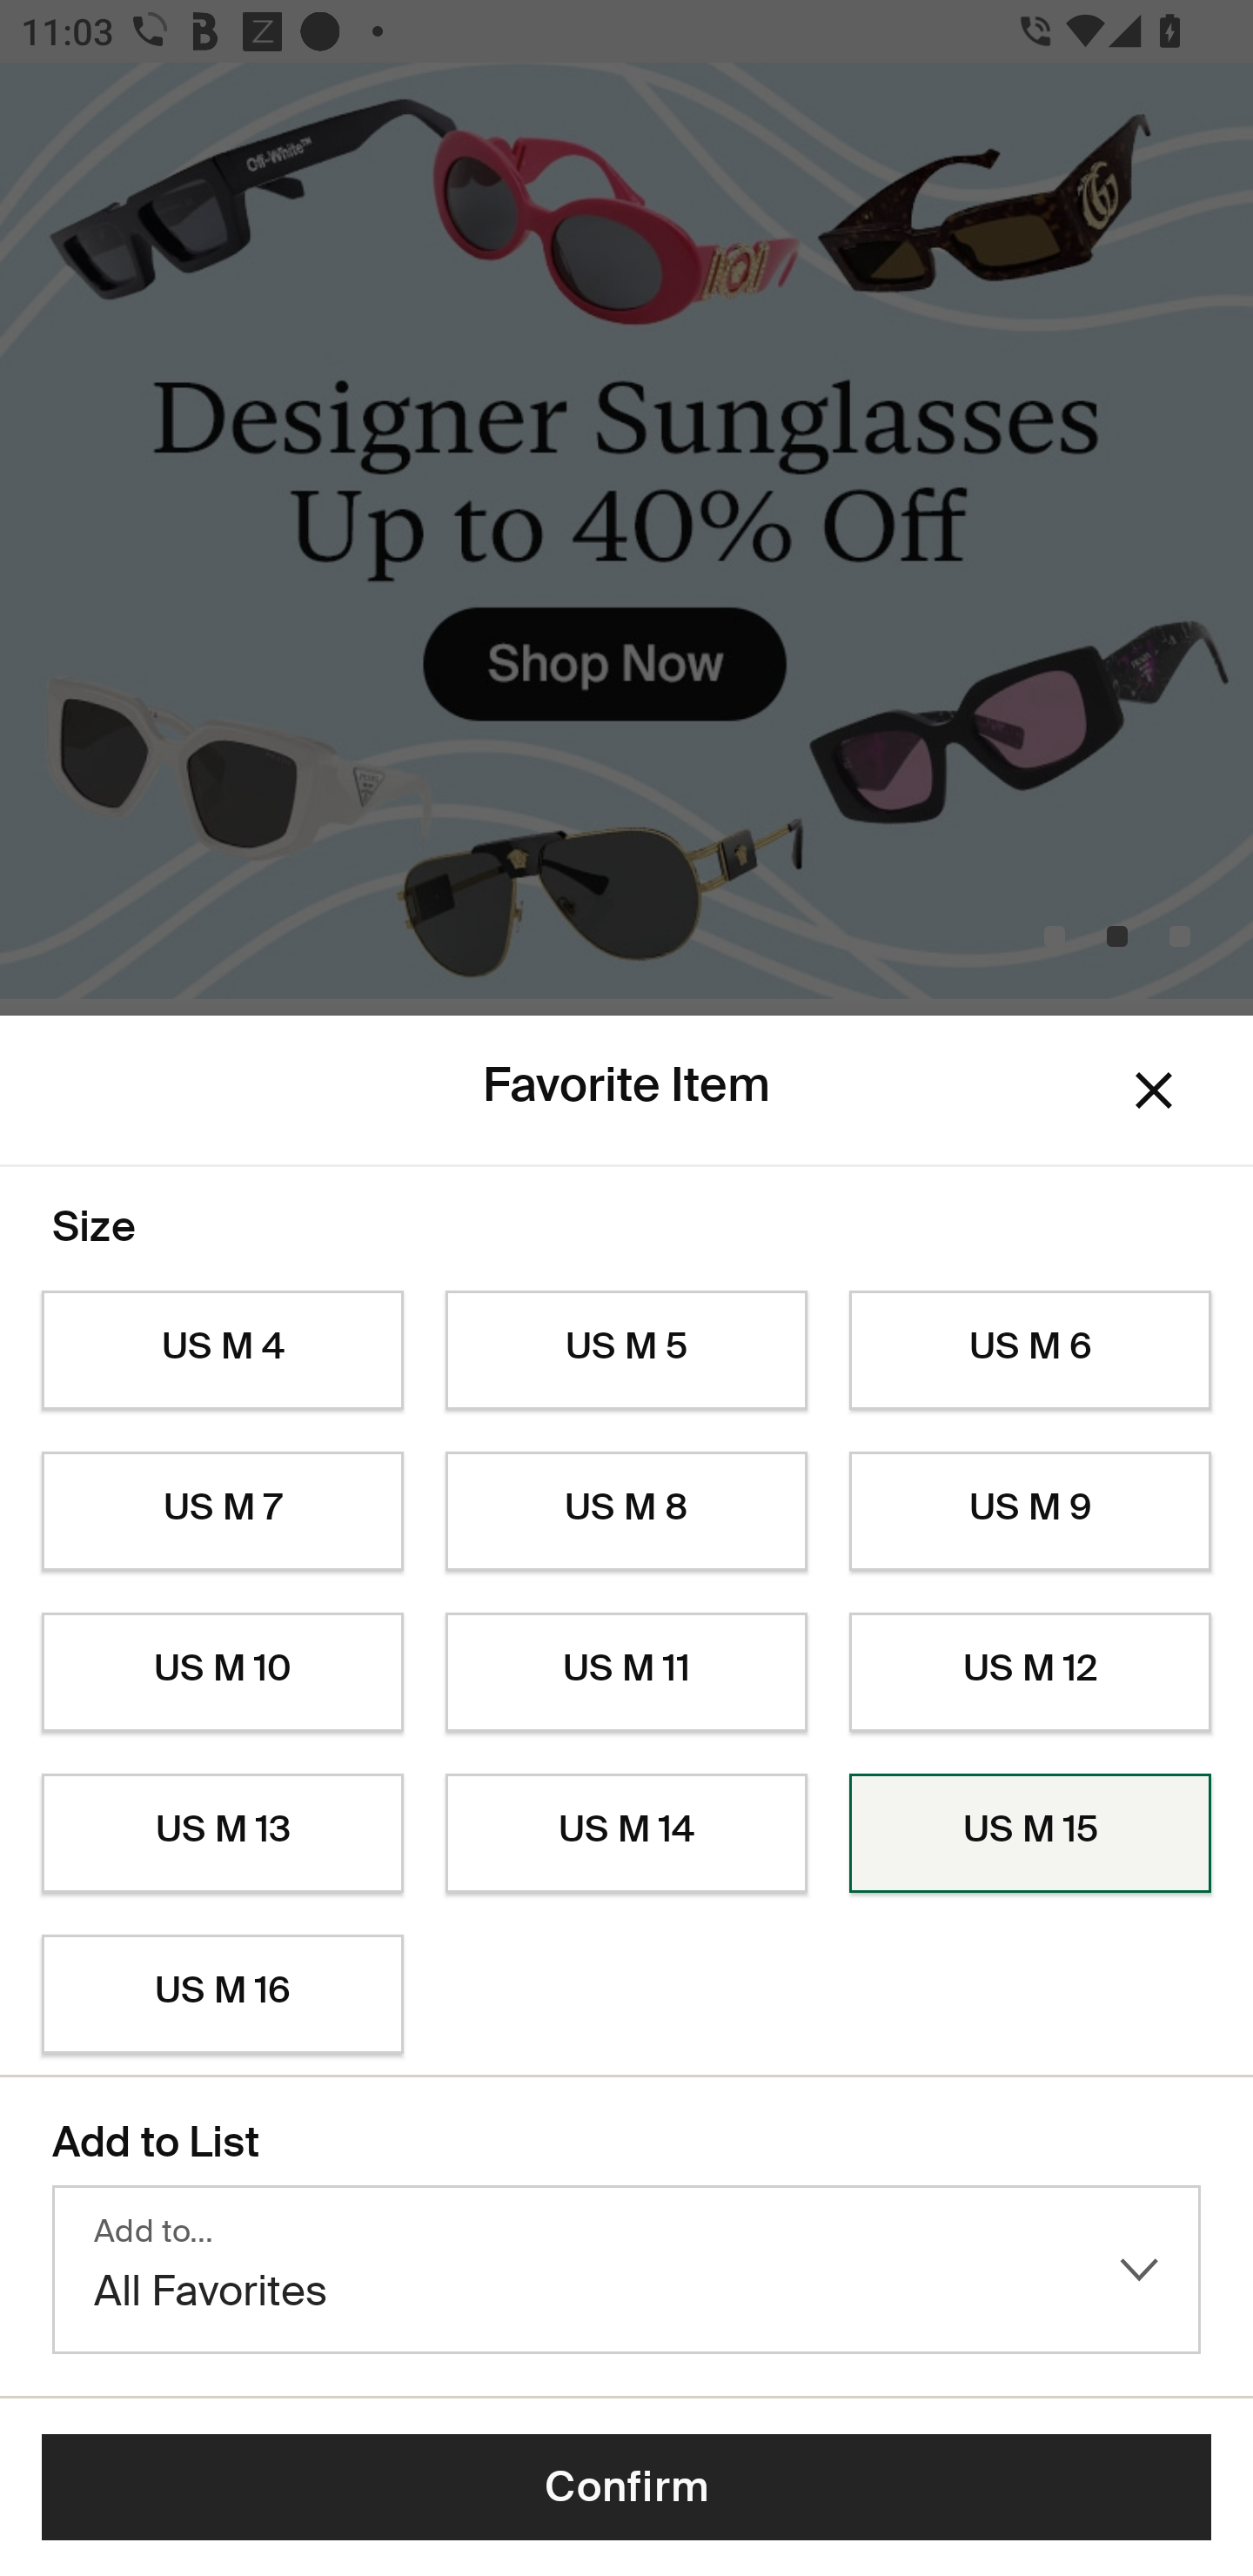 Image resolution: width=1253 pixels, height=2576 pixels. Describe the element at coordinates (1154, 1091) in the screenshot. I see `Dismiss` at that location.